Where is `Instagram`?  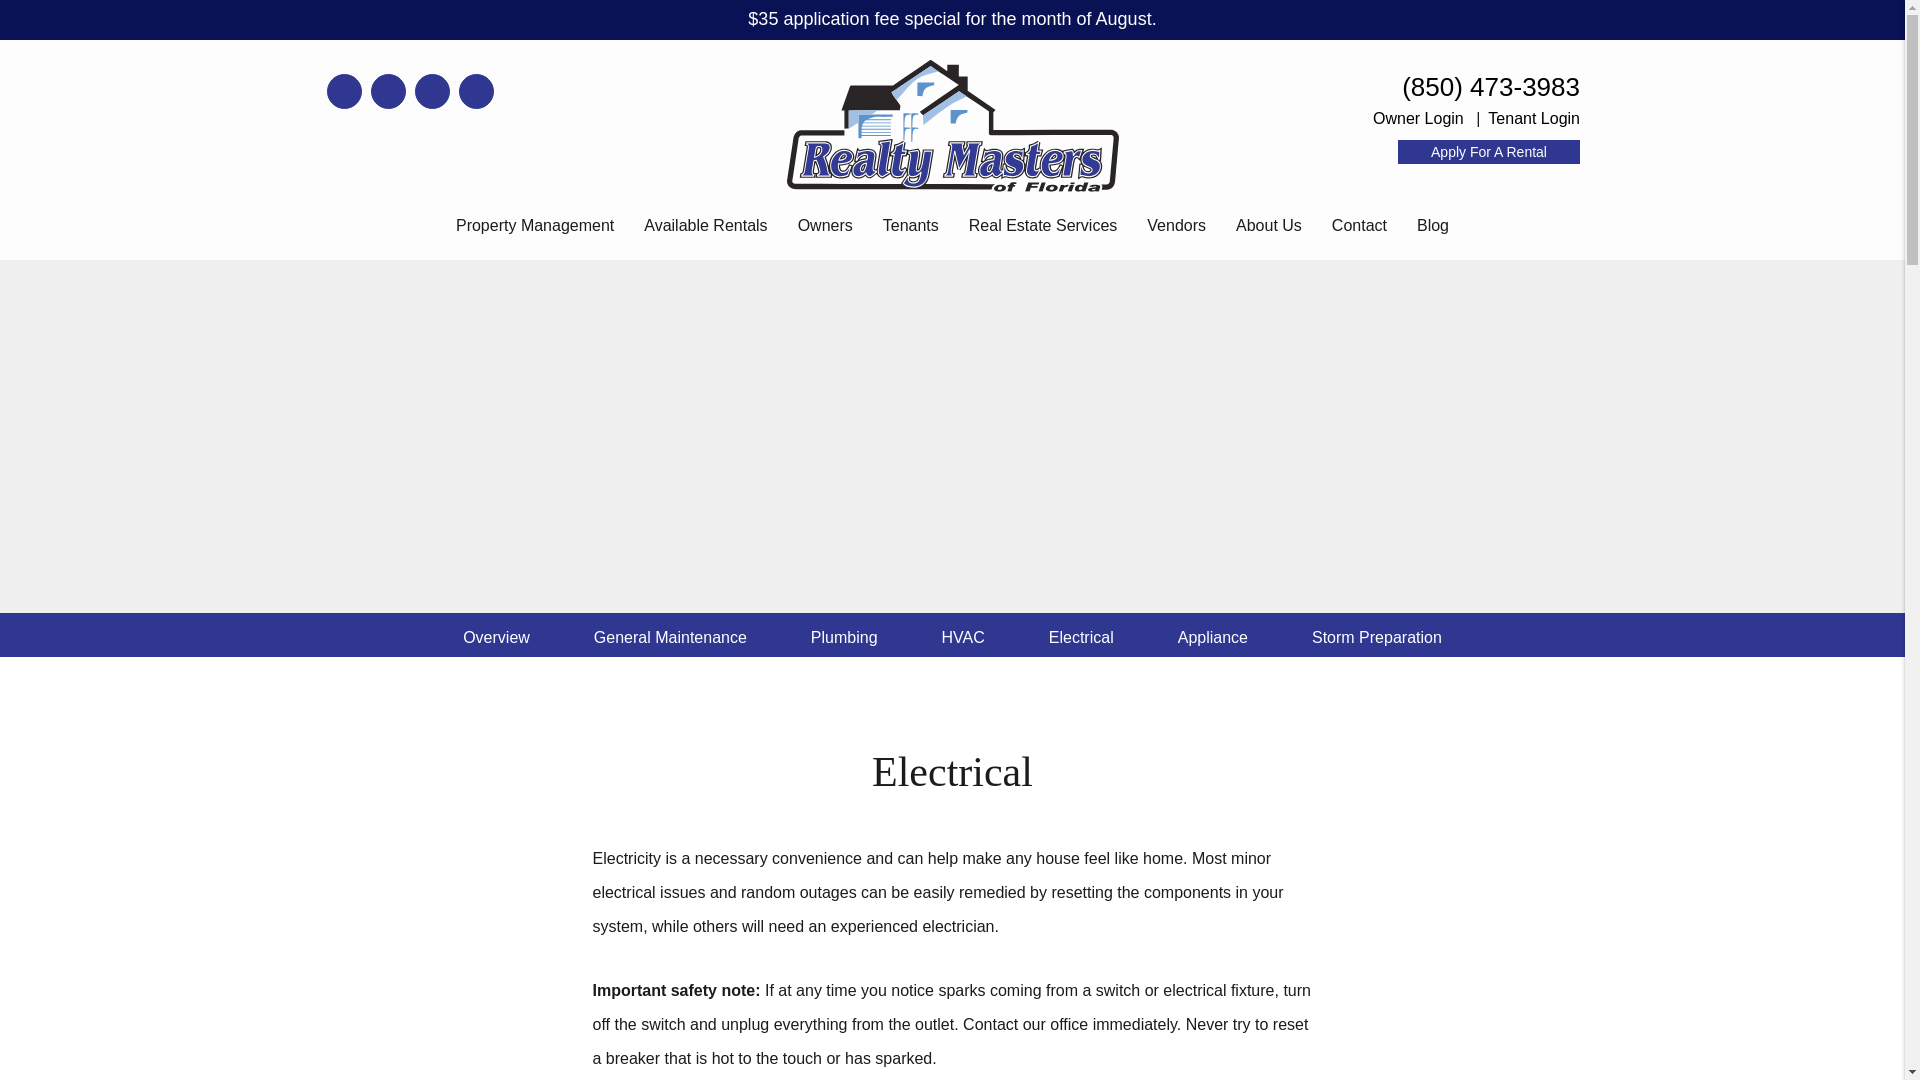 Instagram is located at coordinates (388, 92).